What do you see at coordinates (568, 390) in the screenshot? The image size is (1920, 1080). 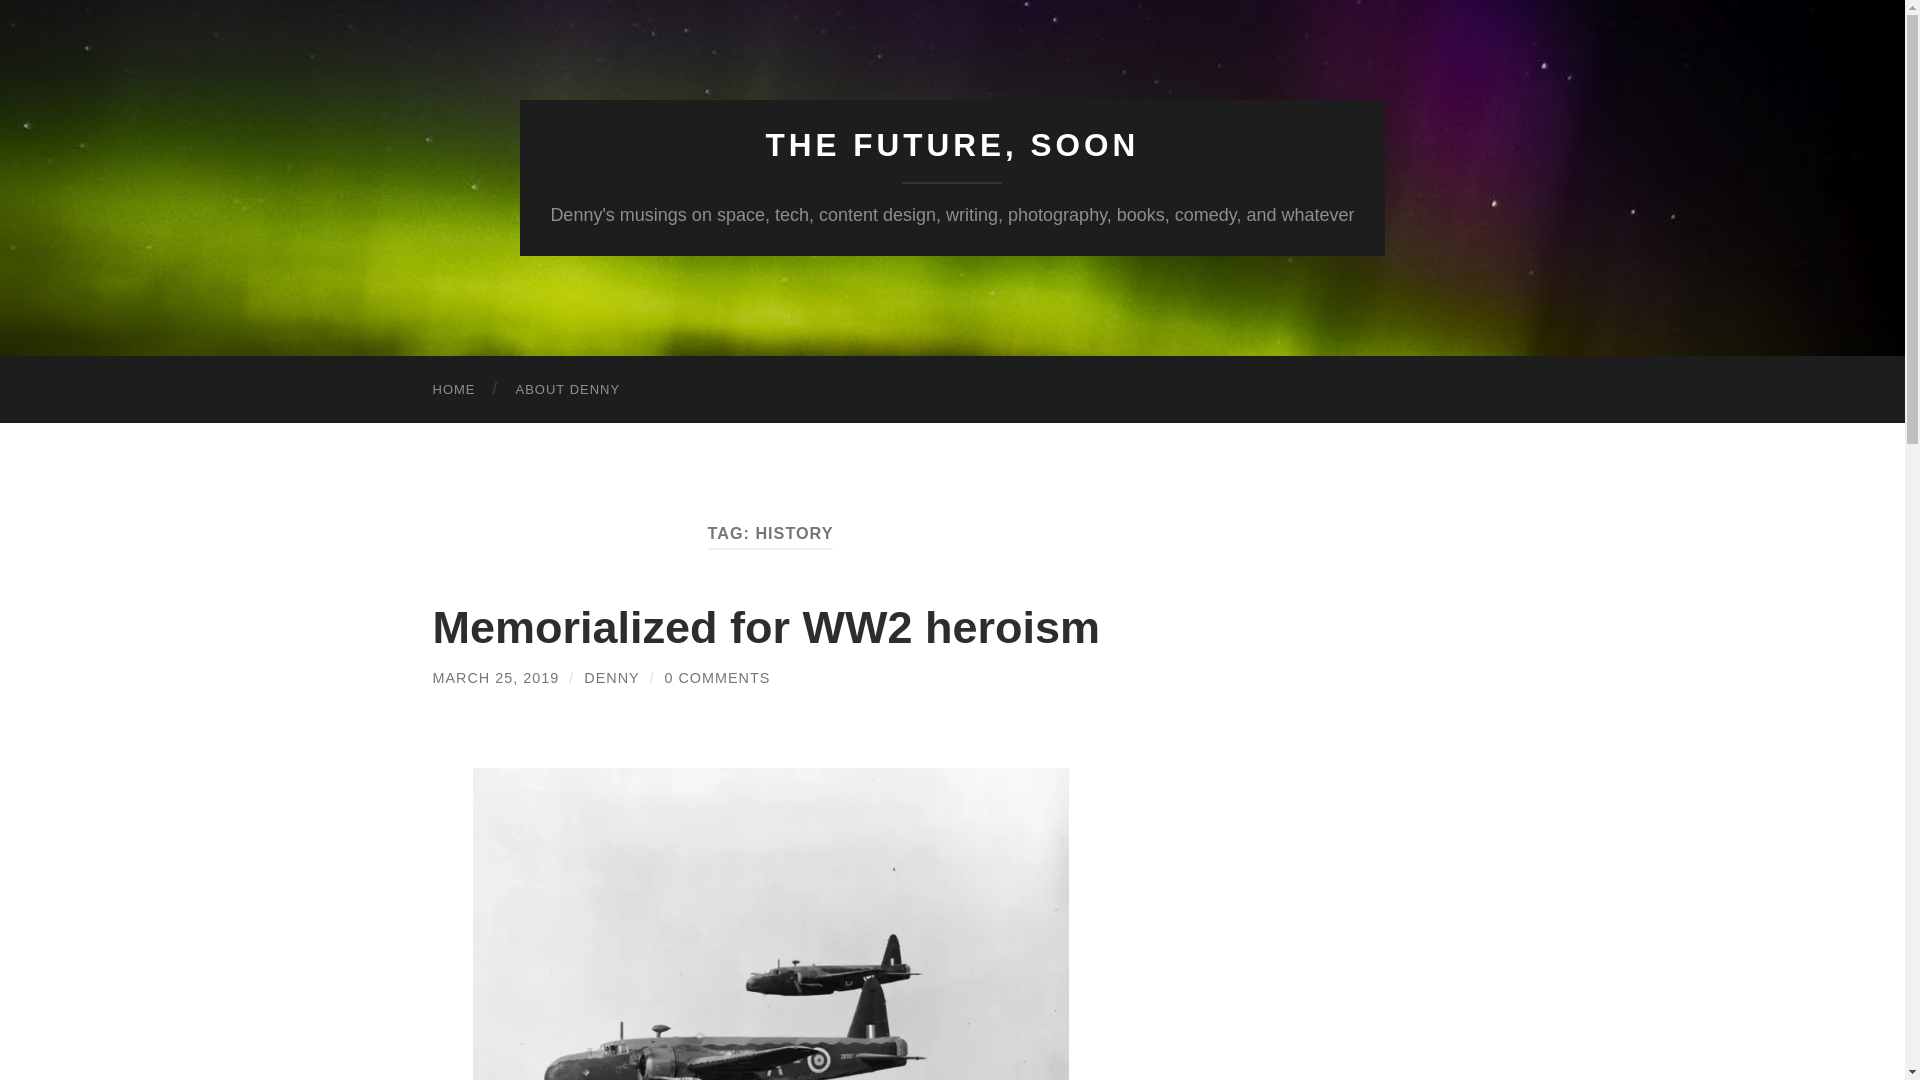 I see `ABOUT DENNY` at bounding box center [568, 390].